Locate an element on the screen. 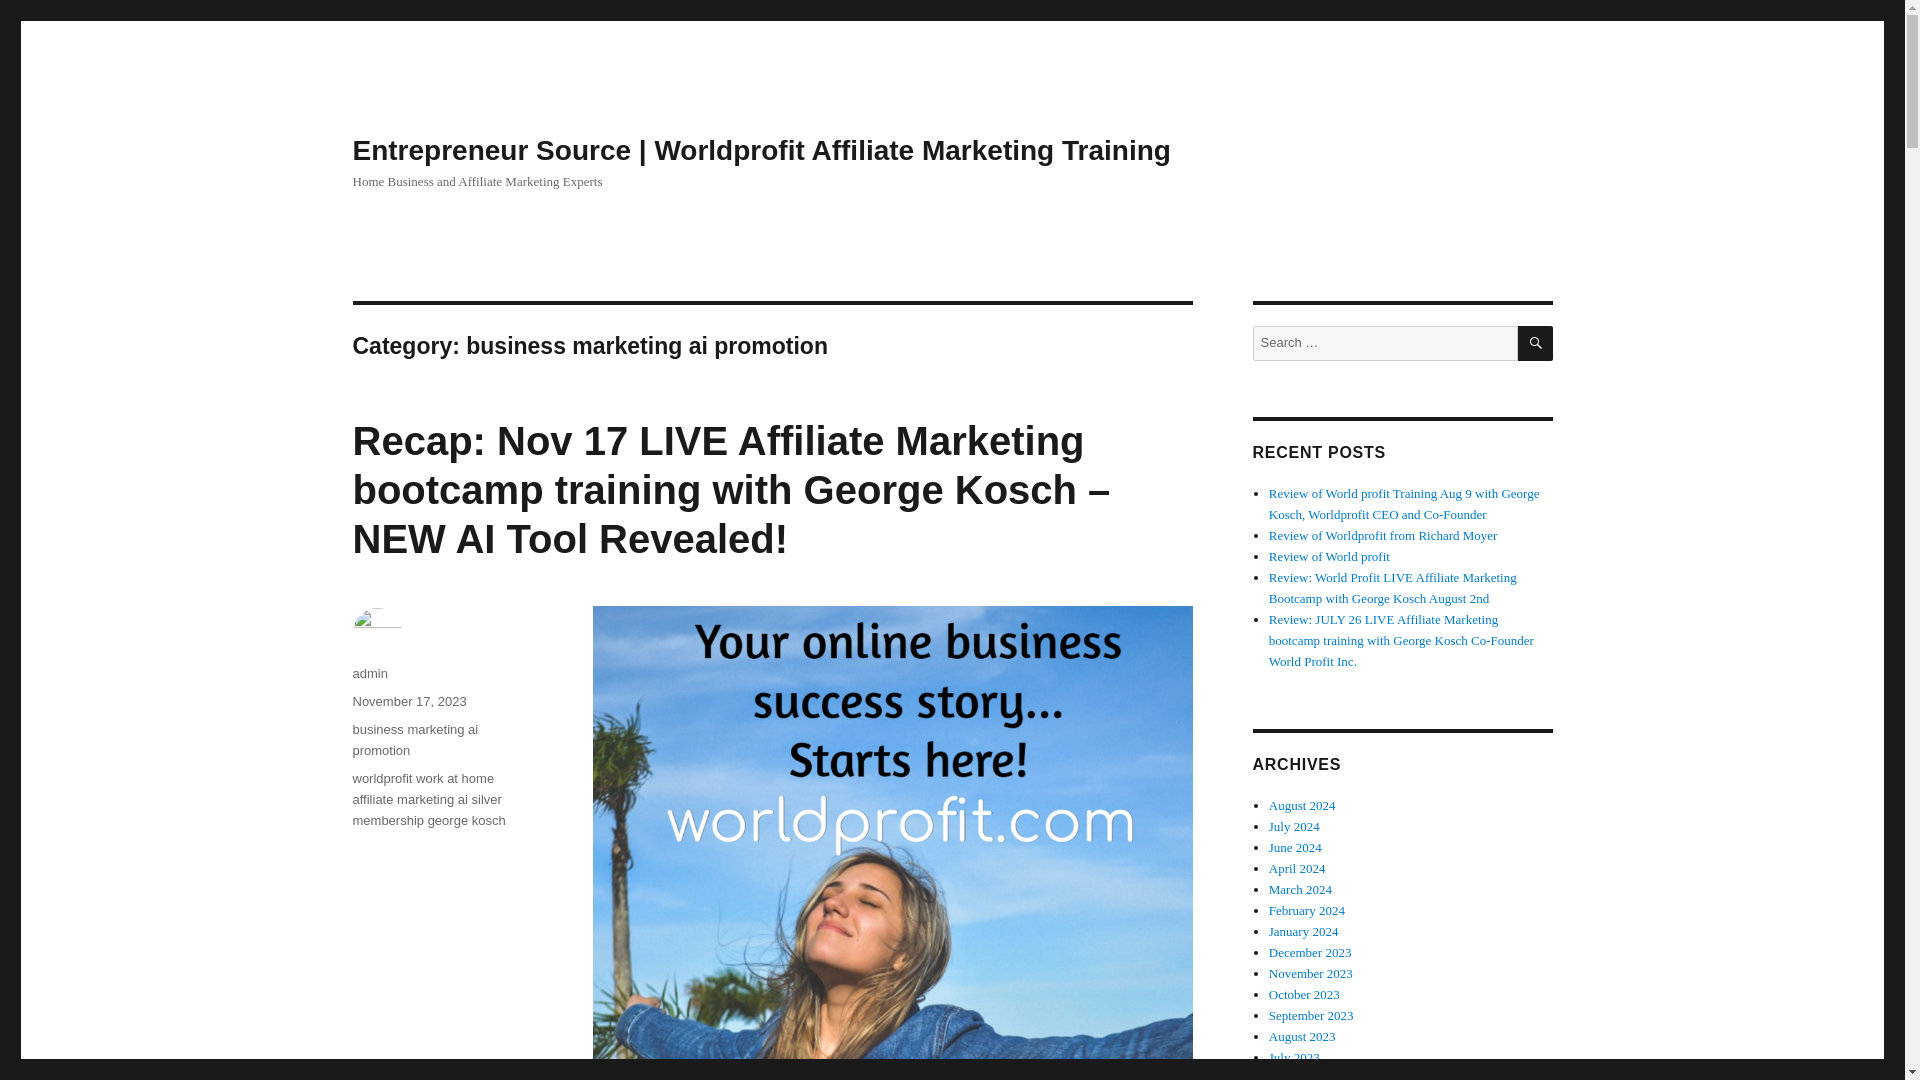 This screenshot has width=1920, height=1080. Review of Worldprofit from Richard Moyer is located at coordinates (1383, 536).